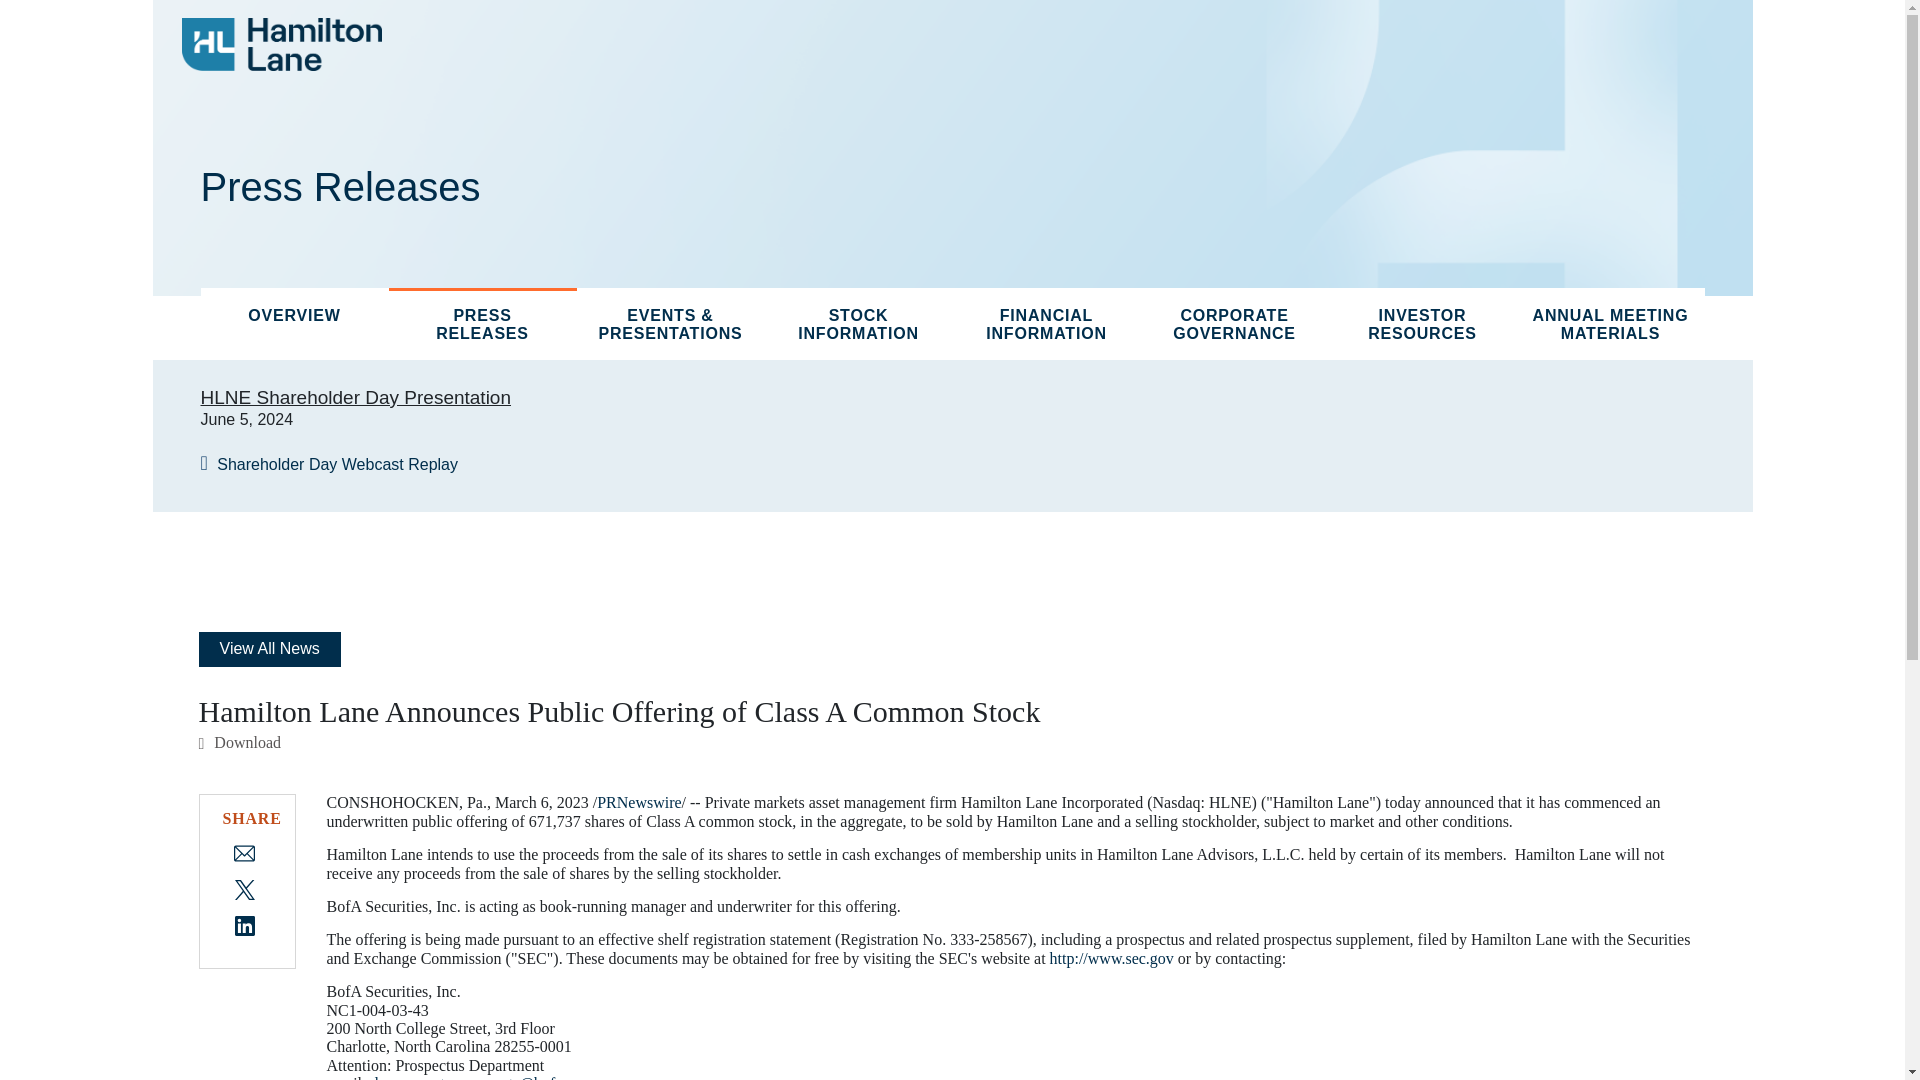 The image size is (1920, 1080). Describe the element at coordinates (244, 888) in the screenshot. I see `Twitter Share` at that location.